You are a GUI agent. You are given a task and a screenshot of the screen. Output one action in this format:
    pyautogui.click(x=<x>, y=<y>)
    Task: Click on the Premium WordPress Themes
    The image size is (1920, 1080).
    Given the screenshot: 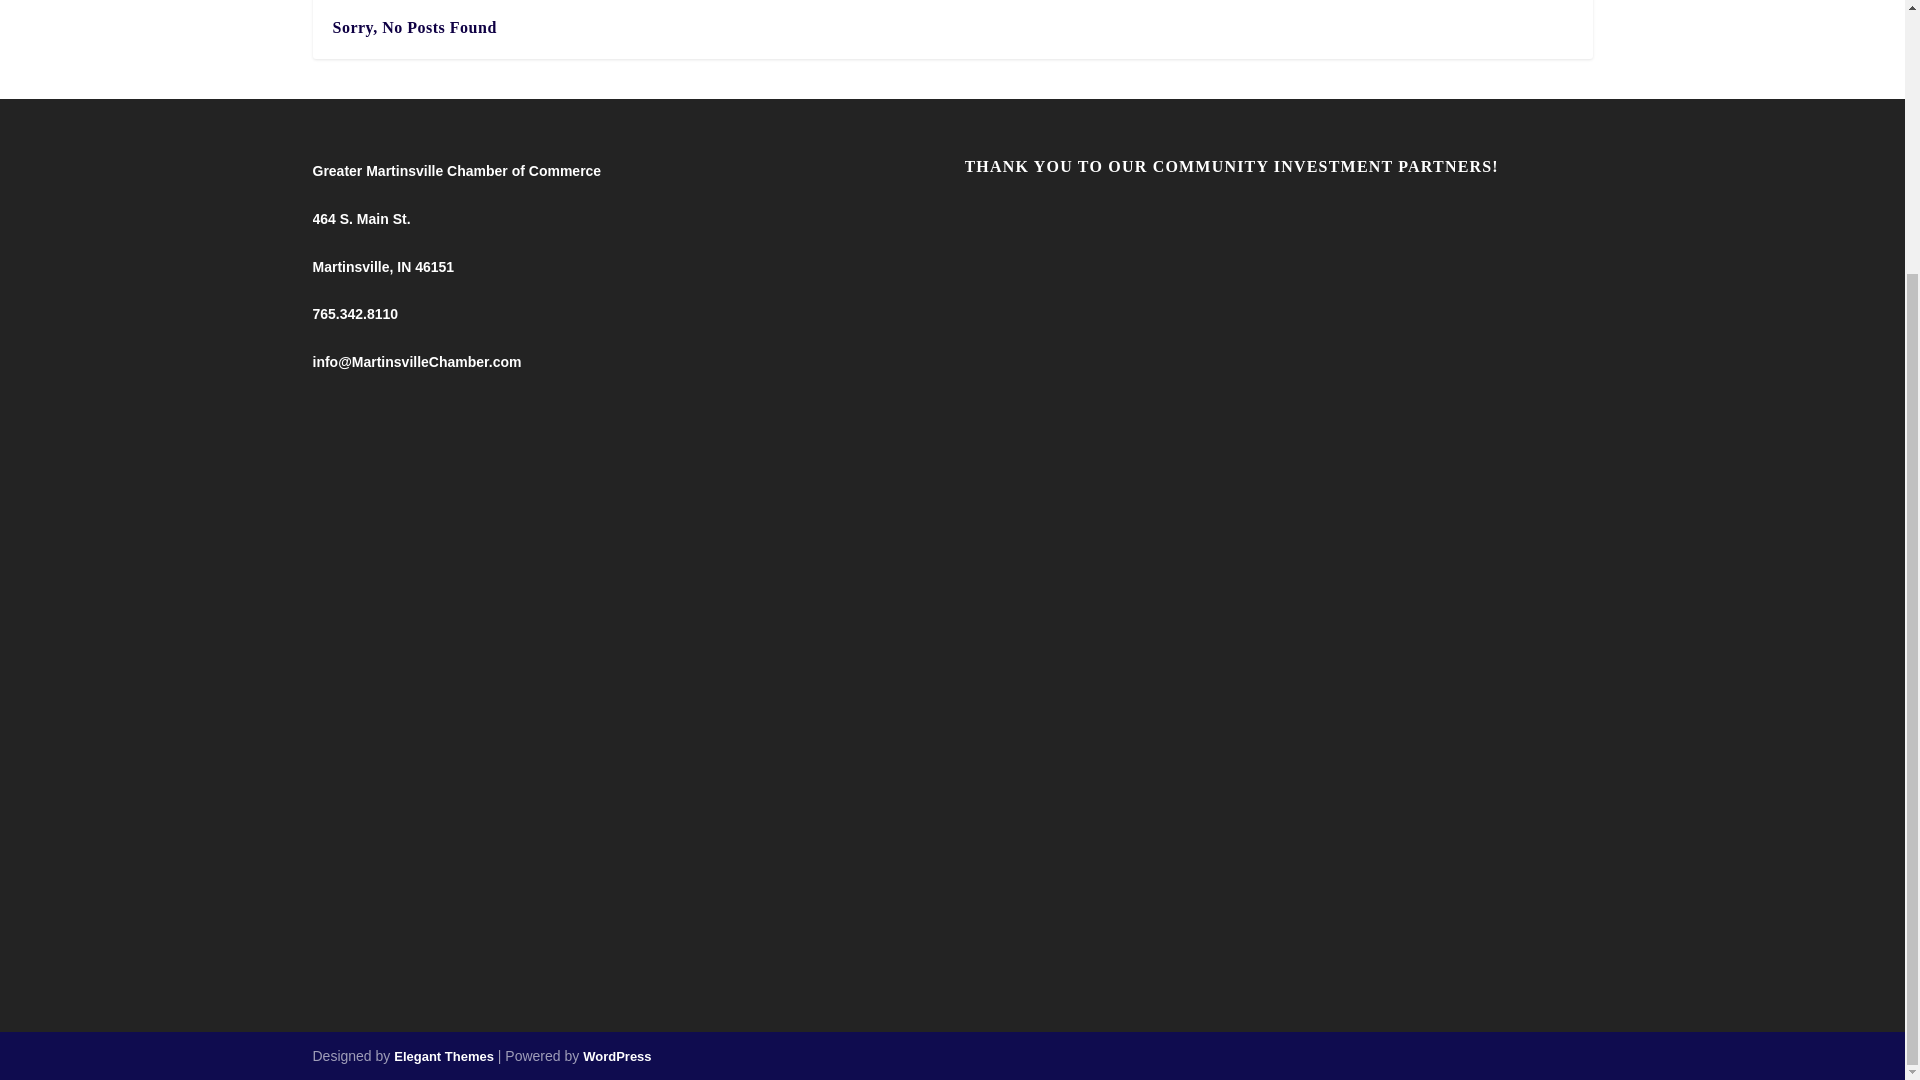 What is the action you would take?
    pyautogui.click(x=443, y=1056)
    